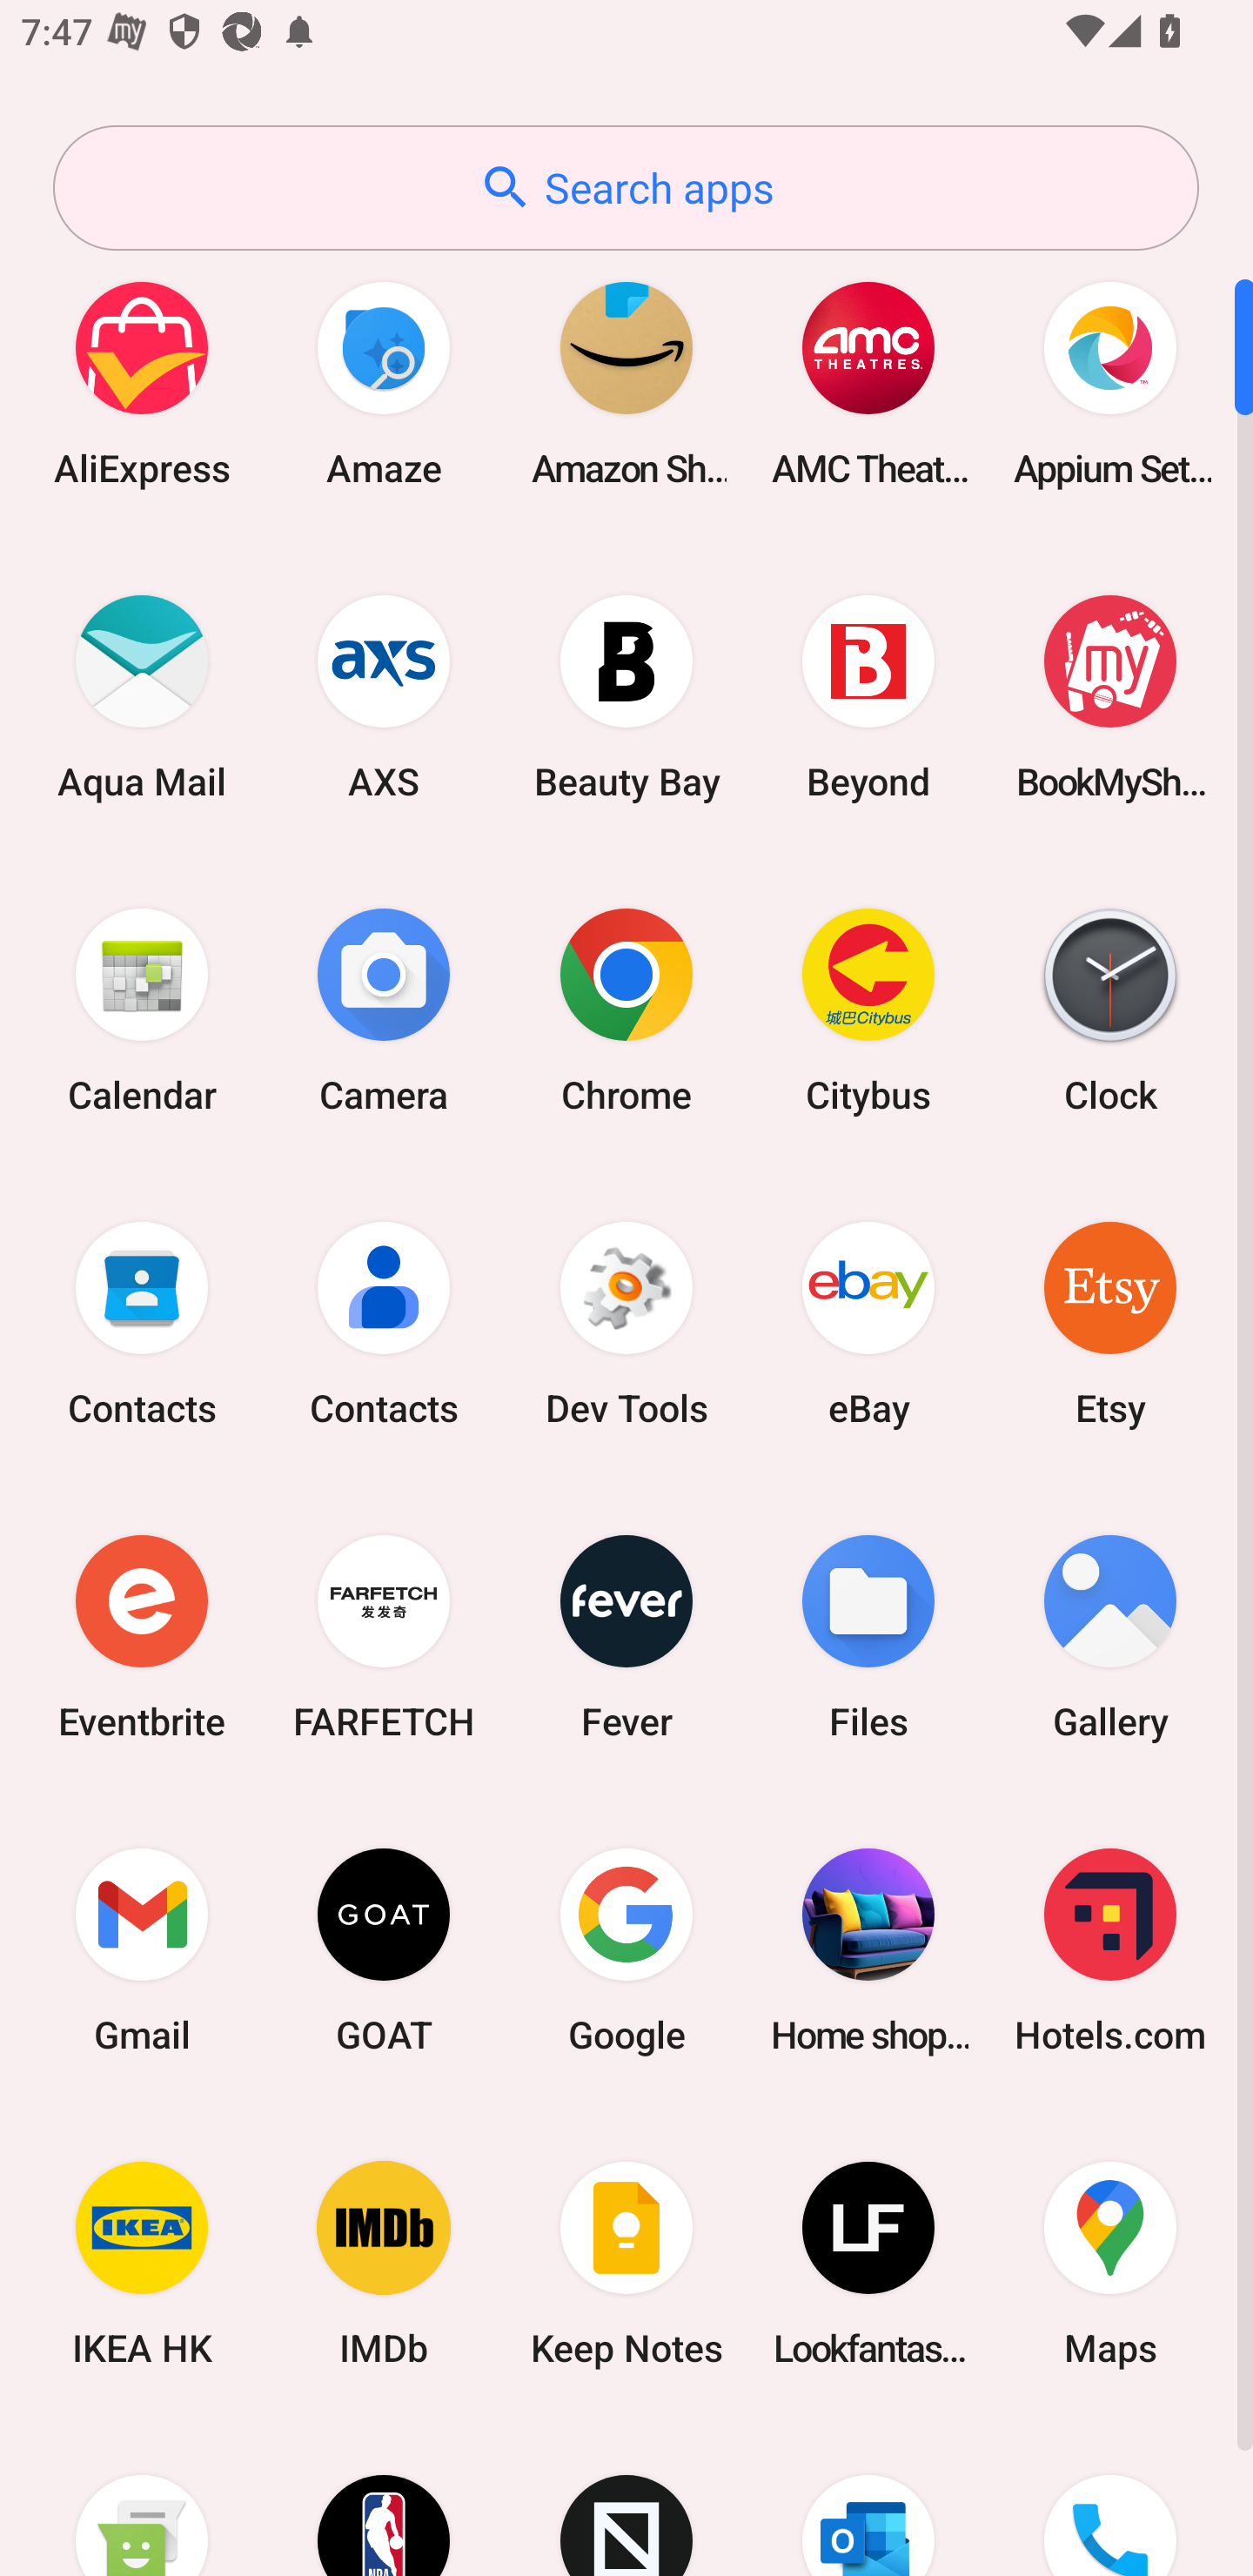 The width and height of the screenshot is (1253, 2576). What do you see at coordinates (1110, 2264) in the screenshot?
I see `Maps` at bounding box center [1110, 2264].